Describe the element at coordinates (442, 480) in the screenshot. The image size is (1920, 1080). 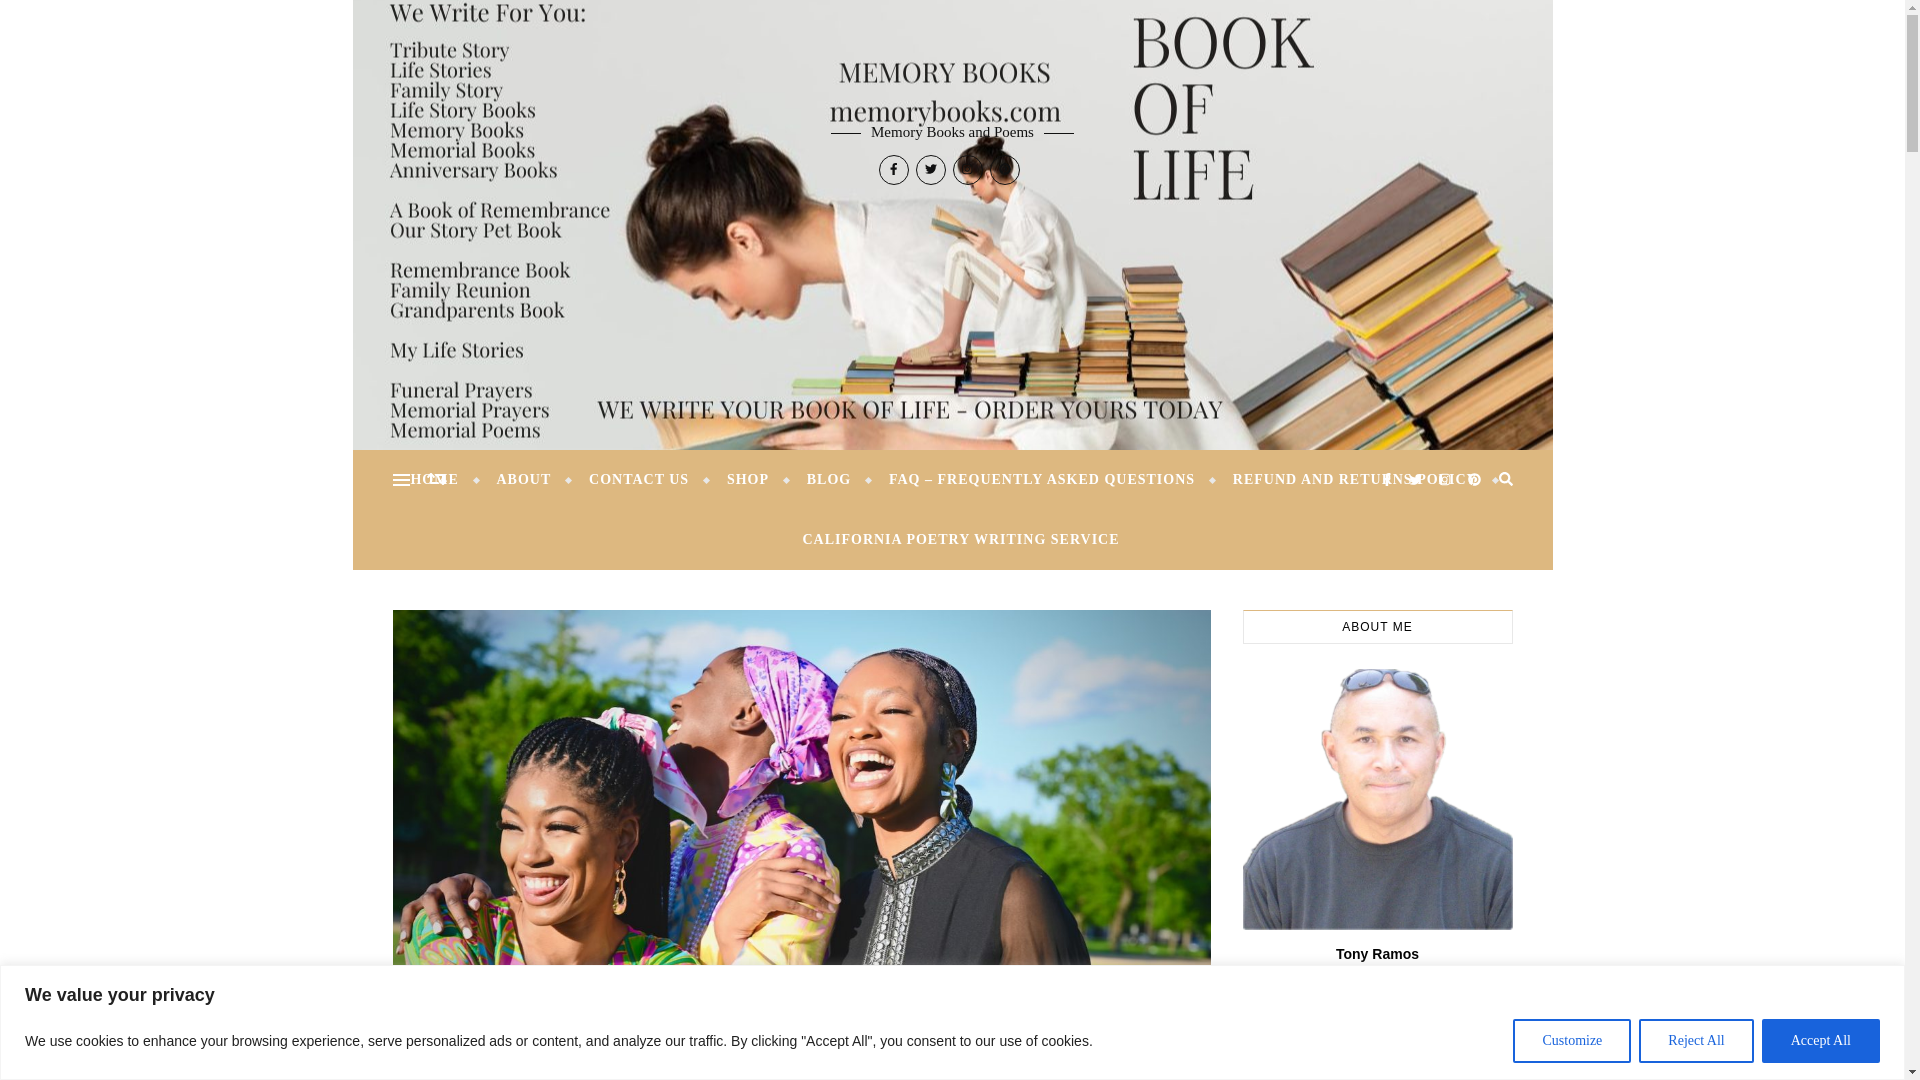
I see `HOME` at that location.